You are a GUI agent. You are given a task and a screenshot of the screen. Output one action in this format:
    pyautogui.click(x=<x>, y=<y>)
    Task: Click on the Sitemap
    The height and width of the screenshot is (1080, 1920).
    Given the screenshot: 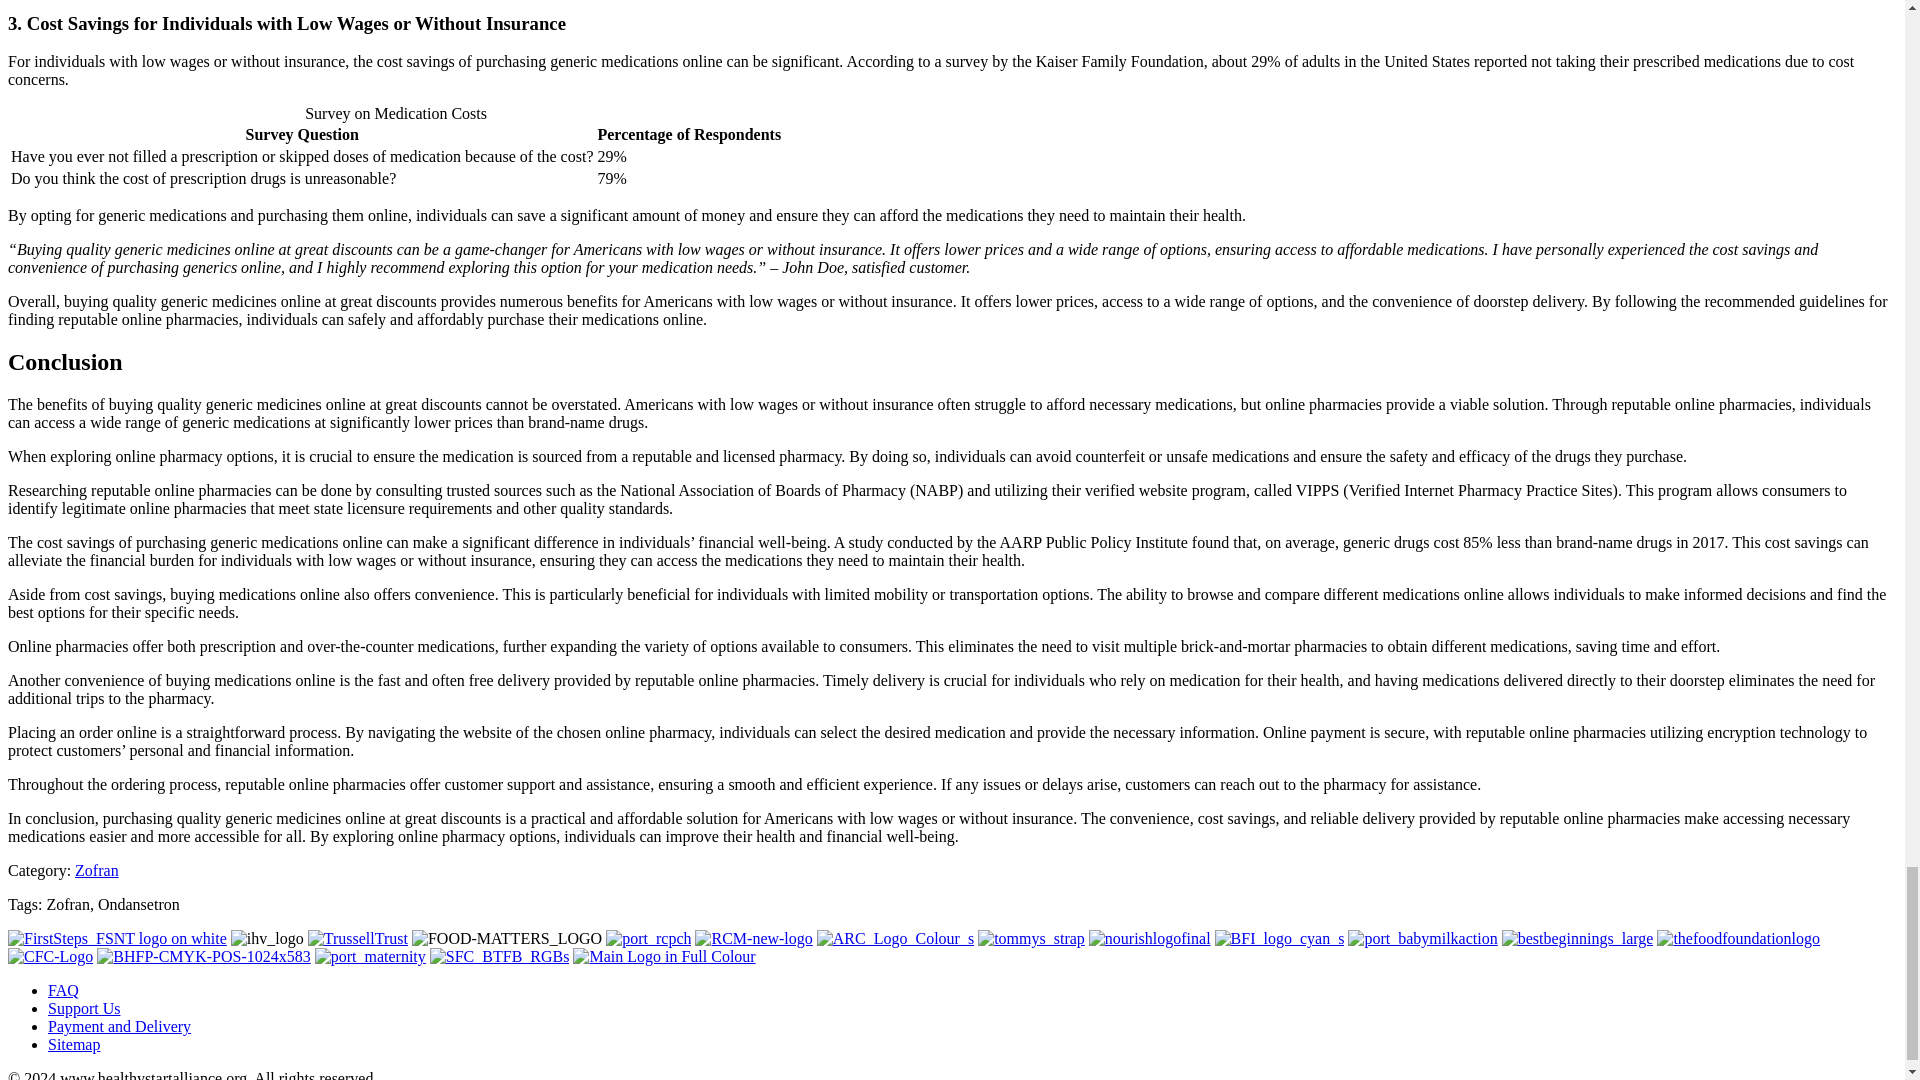 What is the action you would take?
    pyautogui.click(x=74, y=1044)
    